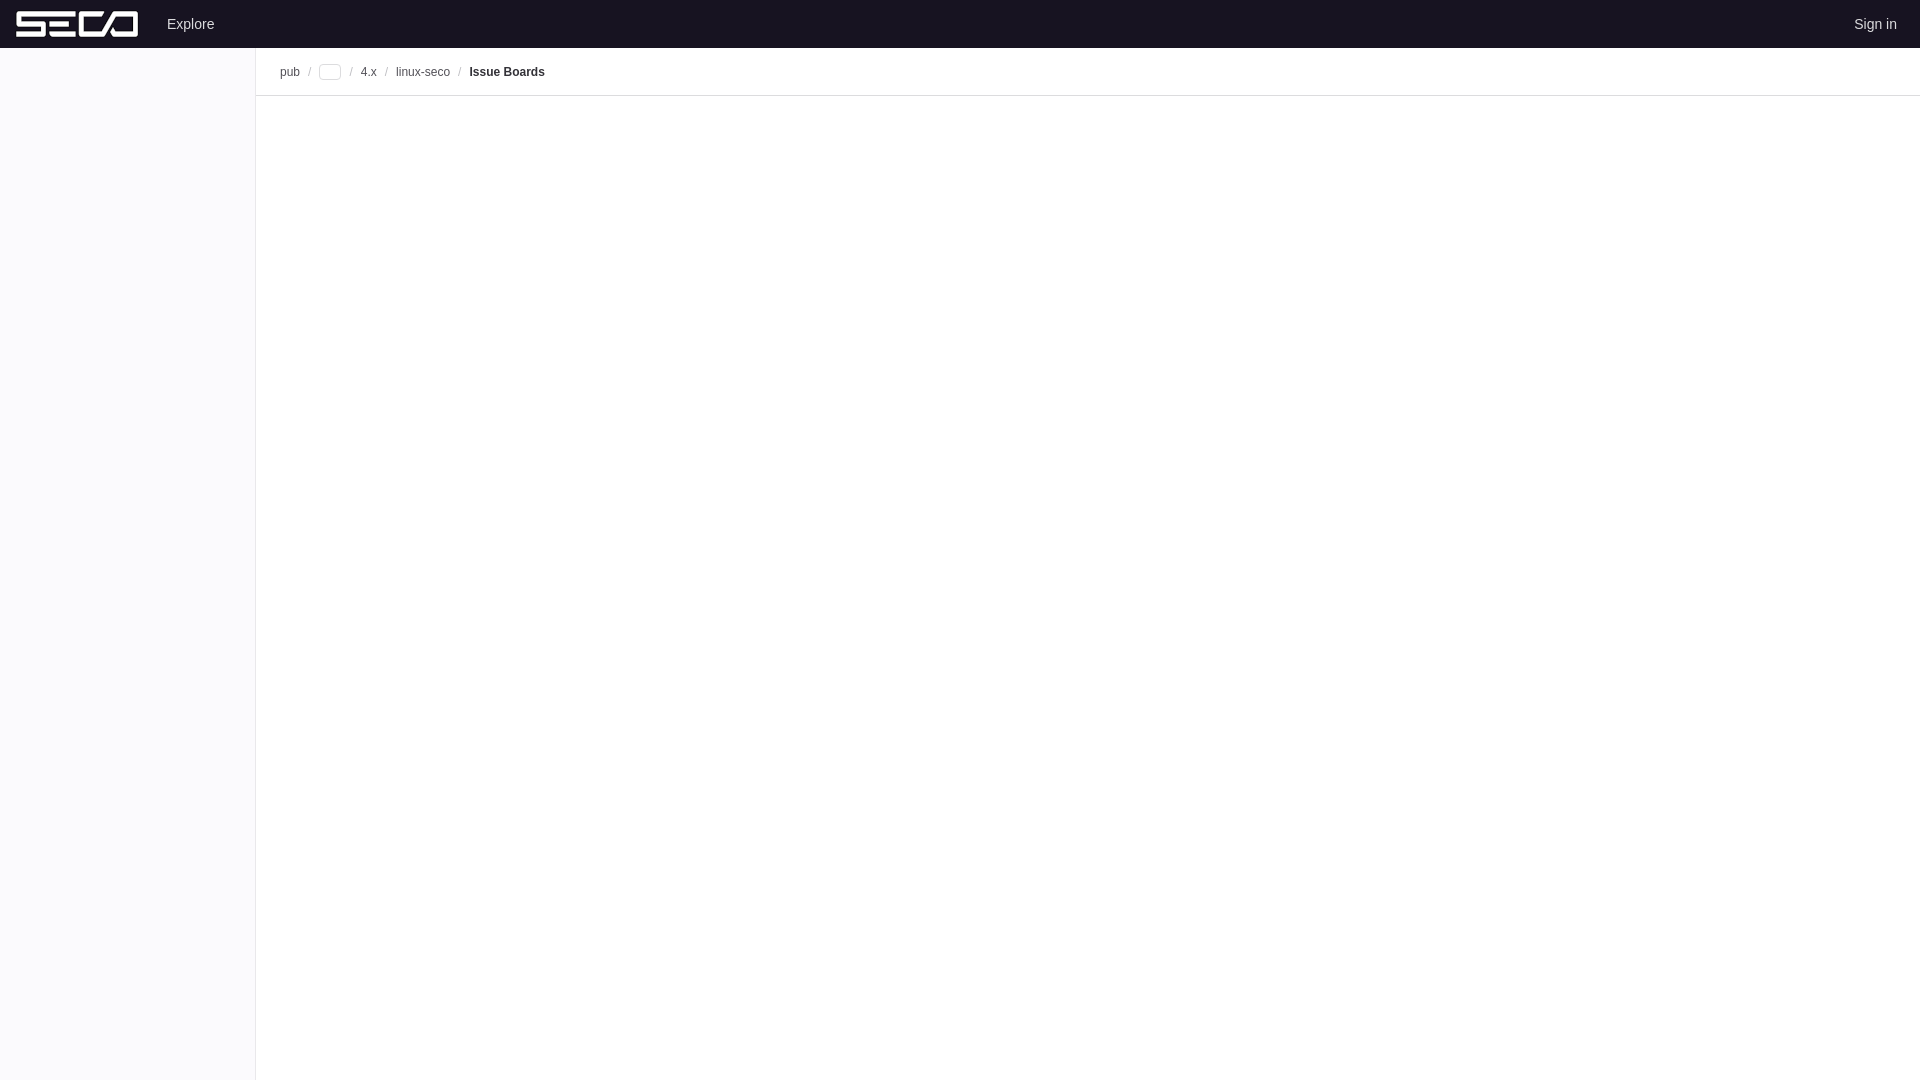  What do you see at coordinates (190, 23) in the screenshot?
I see `Explore` at bounding box center [190, 23].